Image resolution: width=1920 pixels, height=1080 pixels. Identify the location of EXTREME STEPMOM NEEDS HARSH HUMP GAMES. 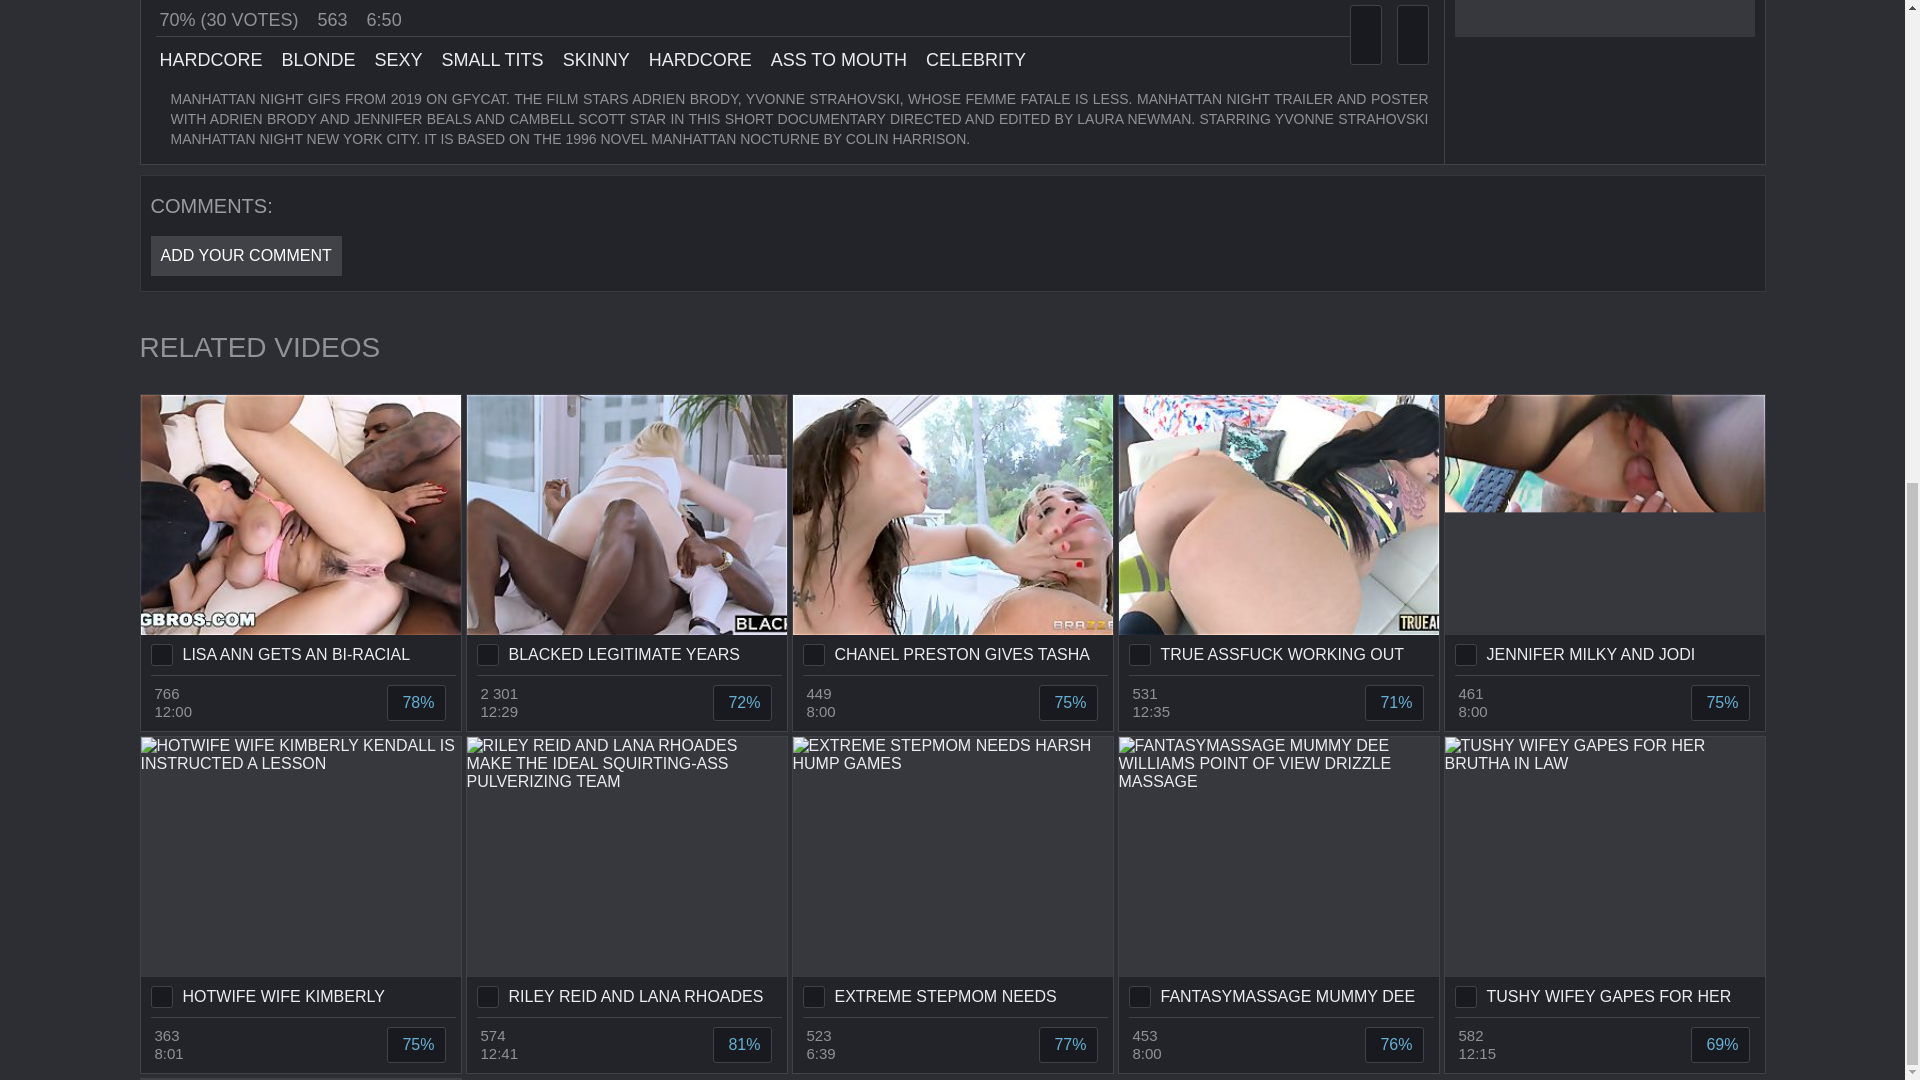
(951, 876).